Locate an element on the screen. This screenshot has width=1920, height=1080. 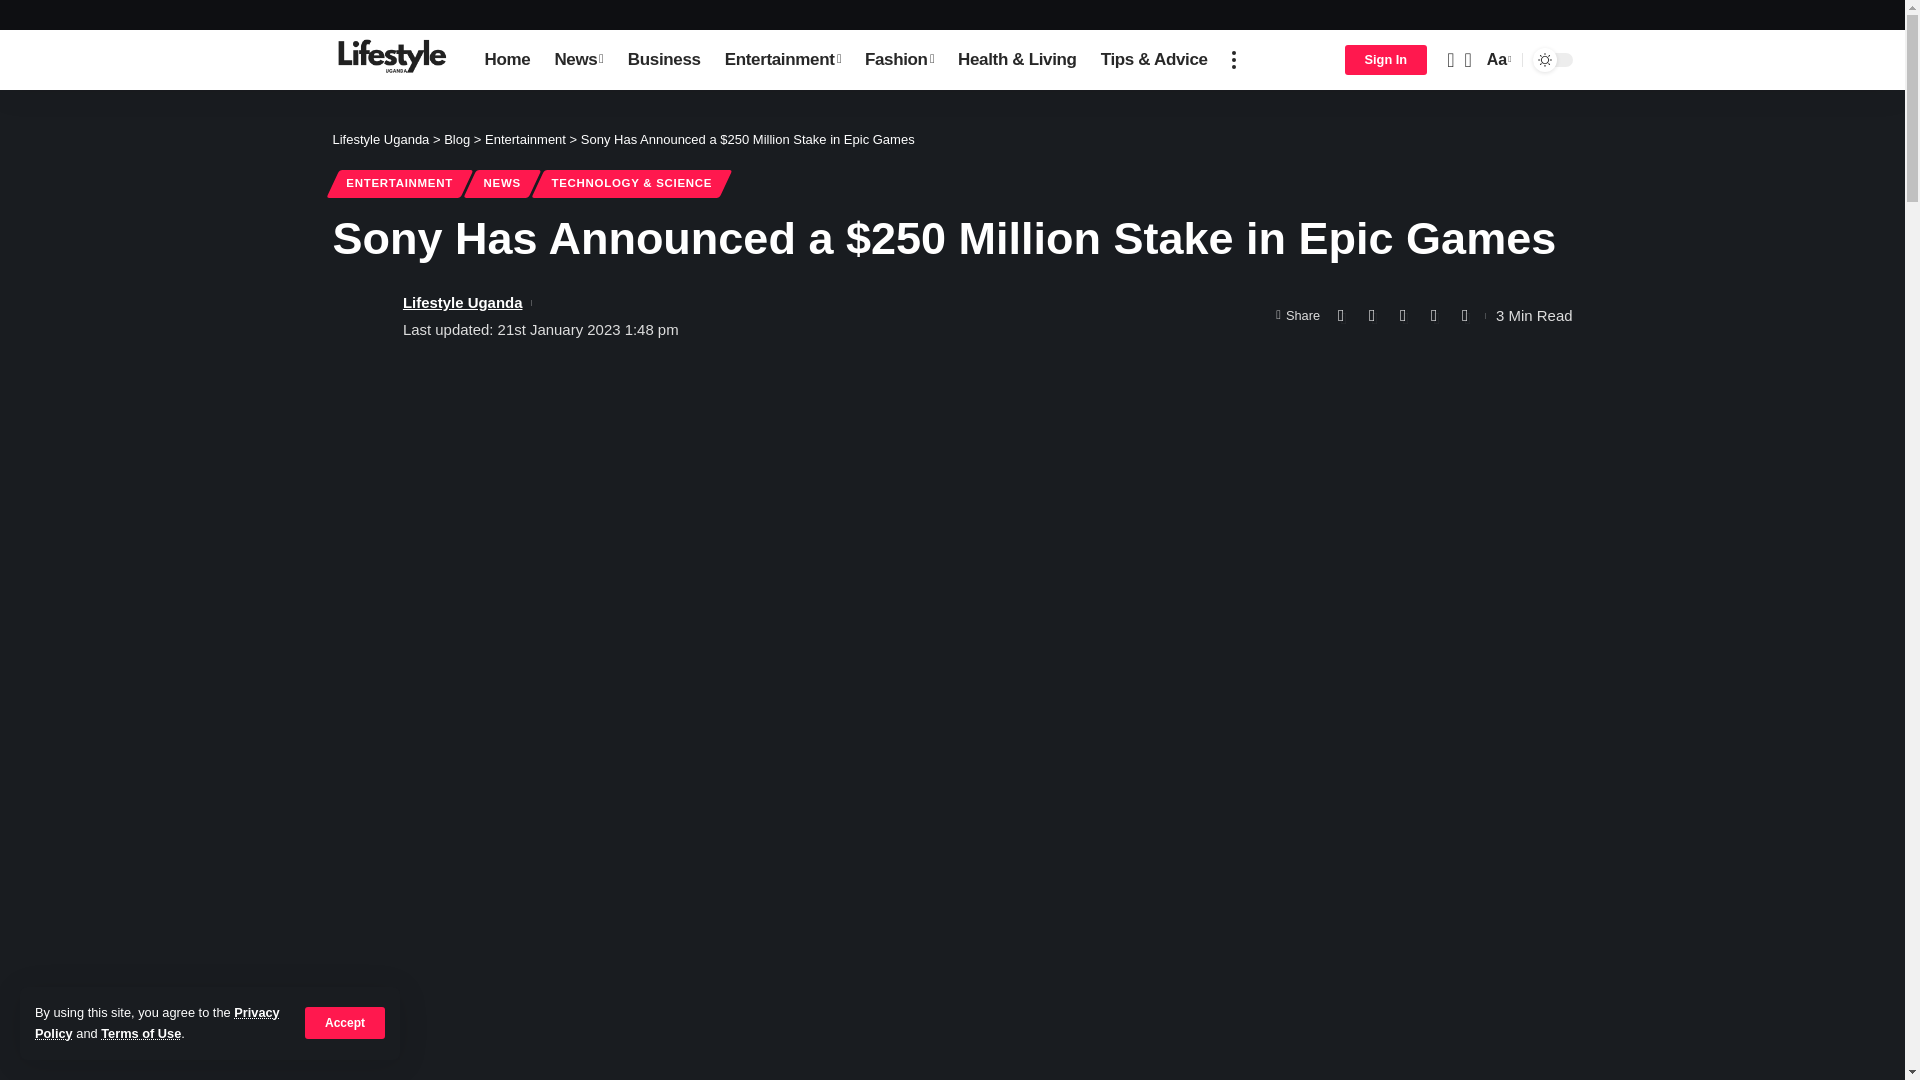
Terms of Use is located at coordinates (140, 1034).